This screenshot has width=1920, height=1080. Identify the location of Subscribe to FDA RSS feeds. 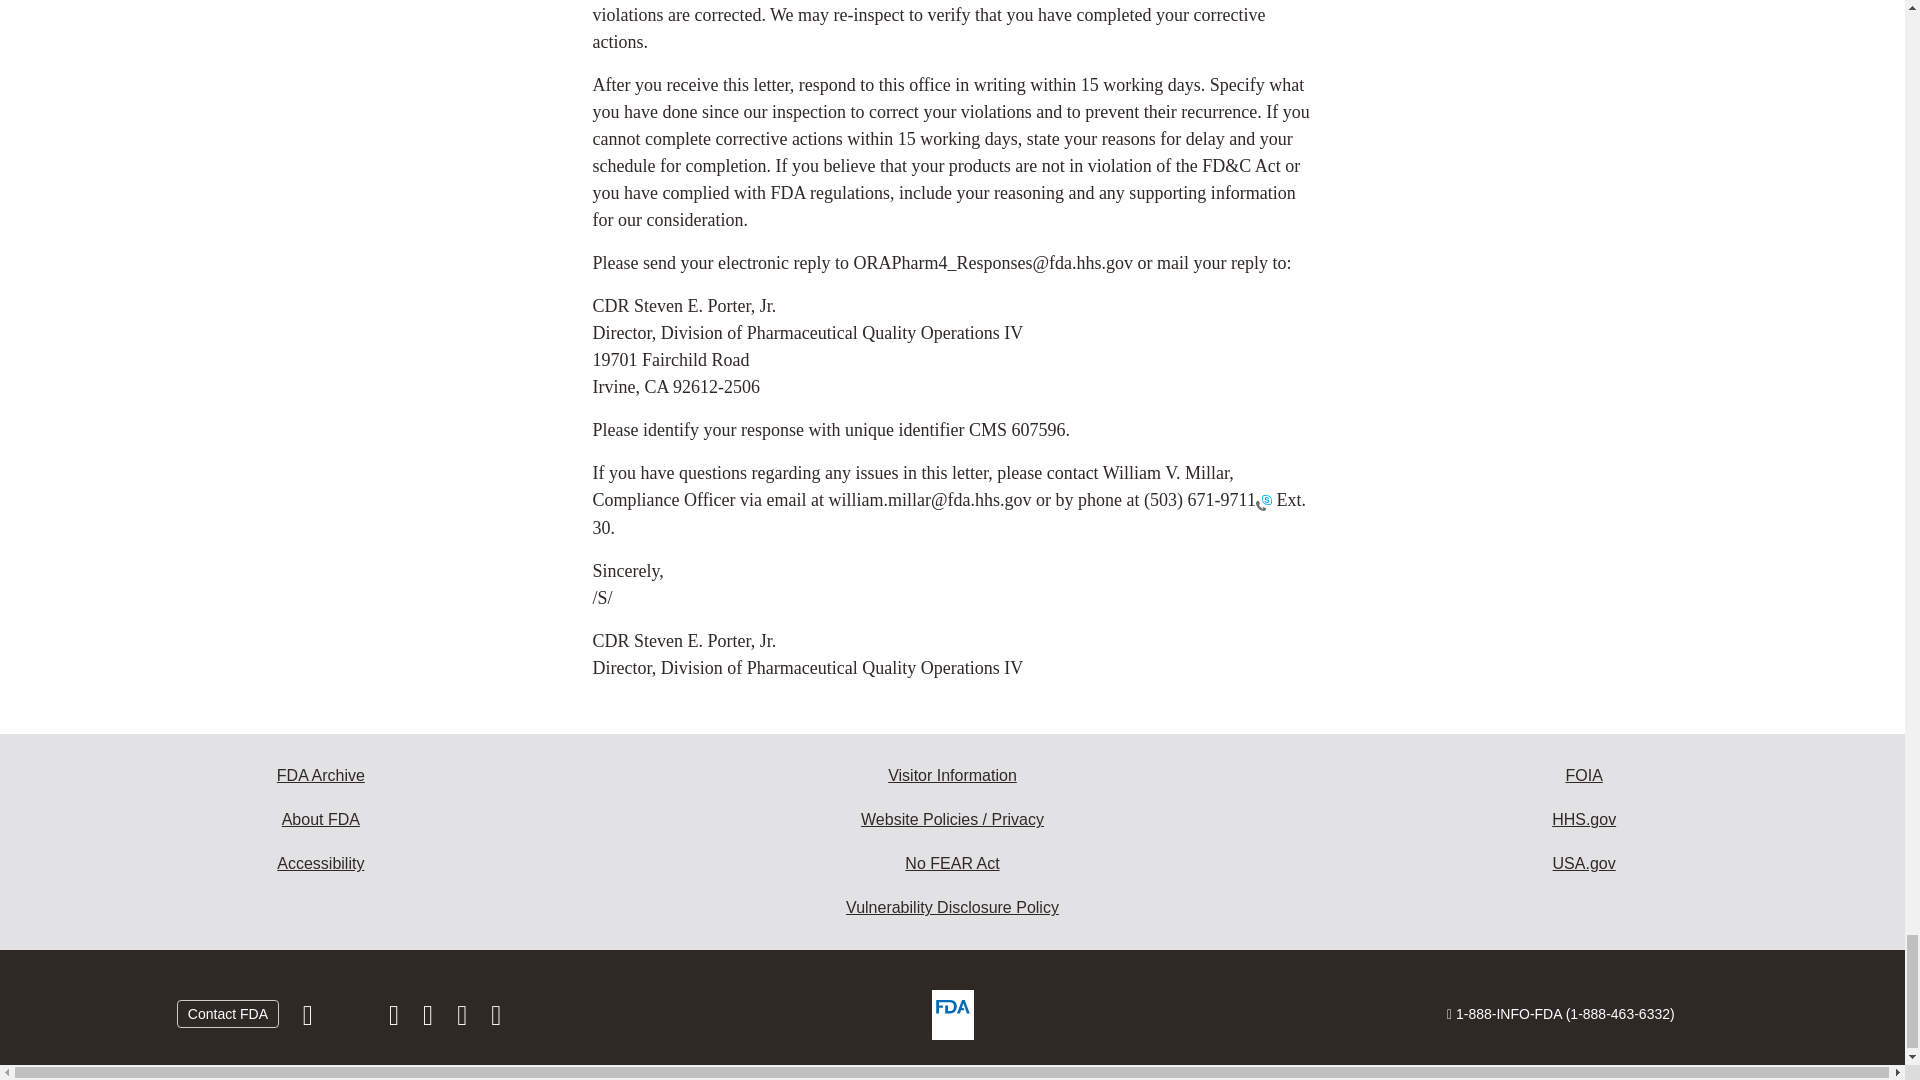
(496, 1020).